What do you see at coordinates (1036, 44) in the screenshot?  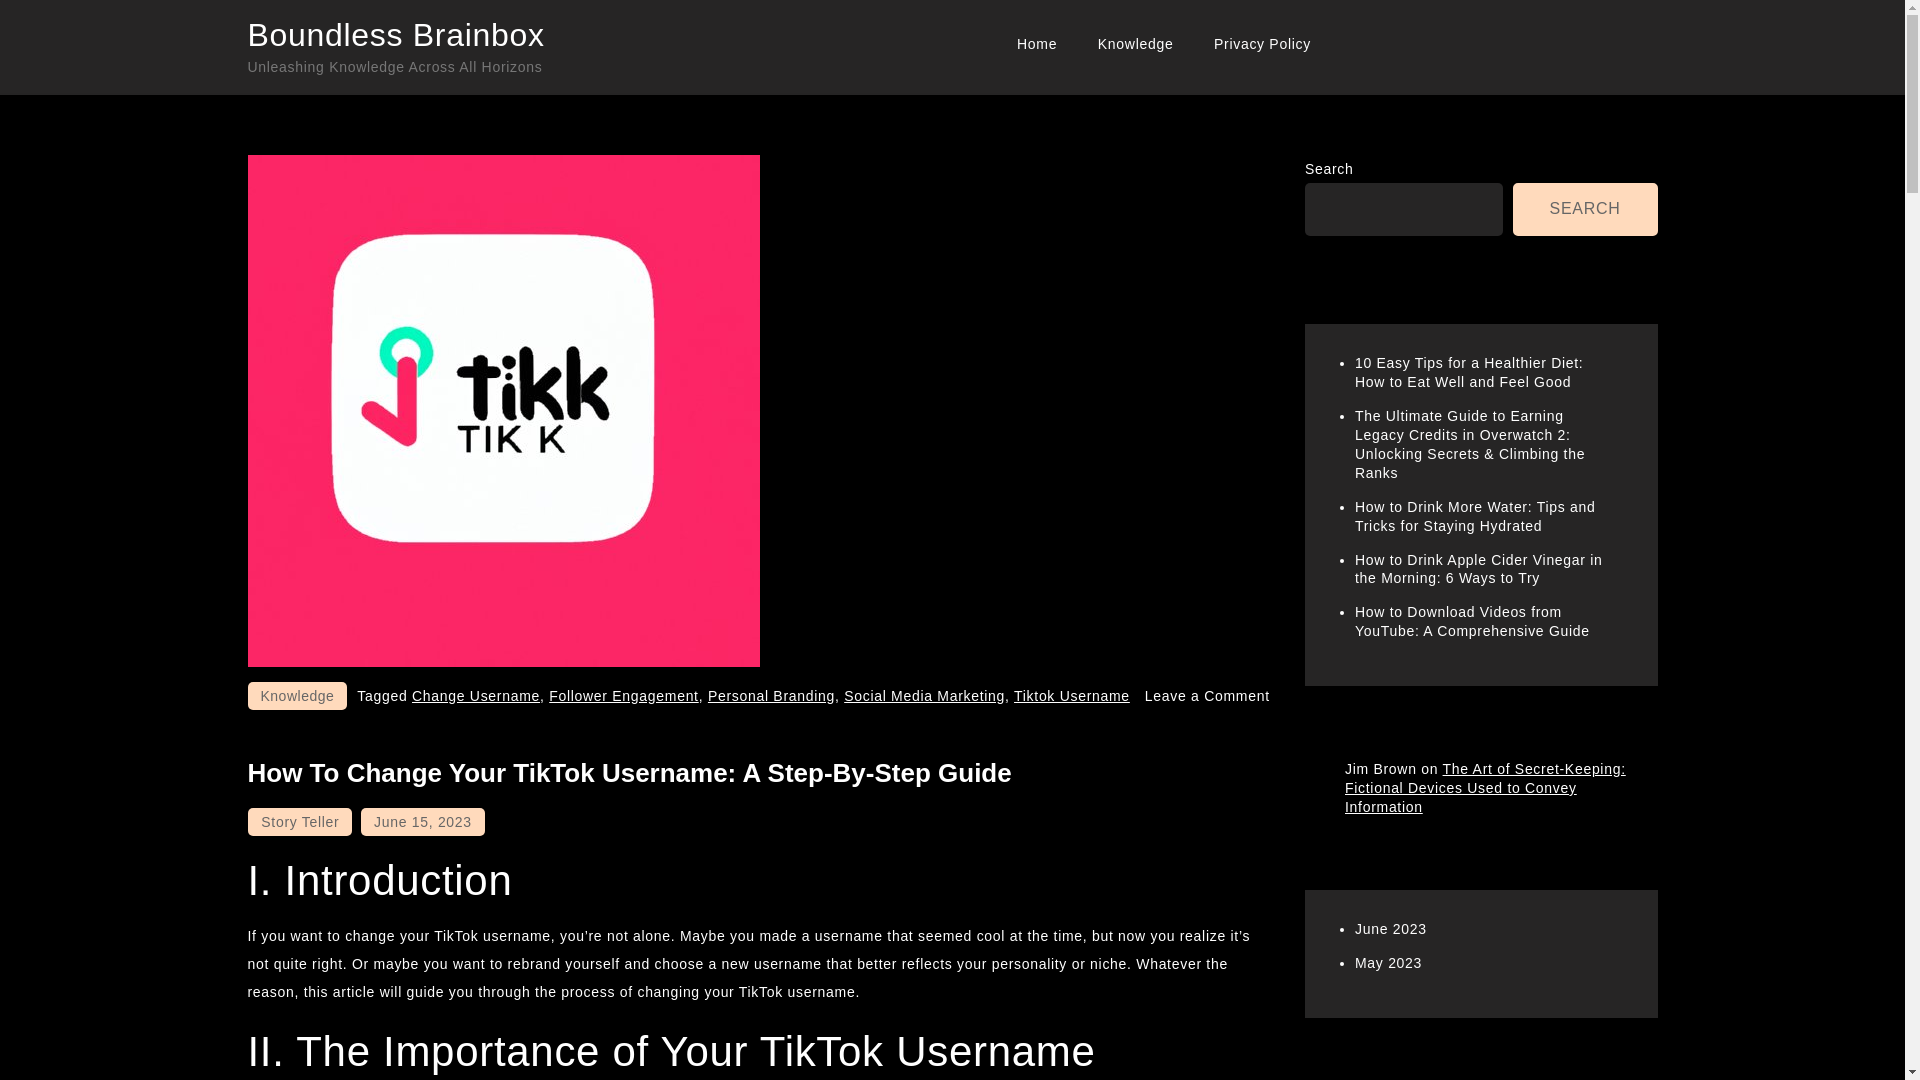 I see `Home` at bounding box center [1036, 44].